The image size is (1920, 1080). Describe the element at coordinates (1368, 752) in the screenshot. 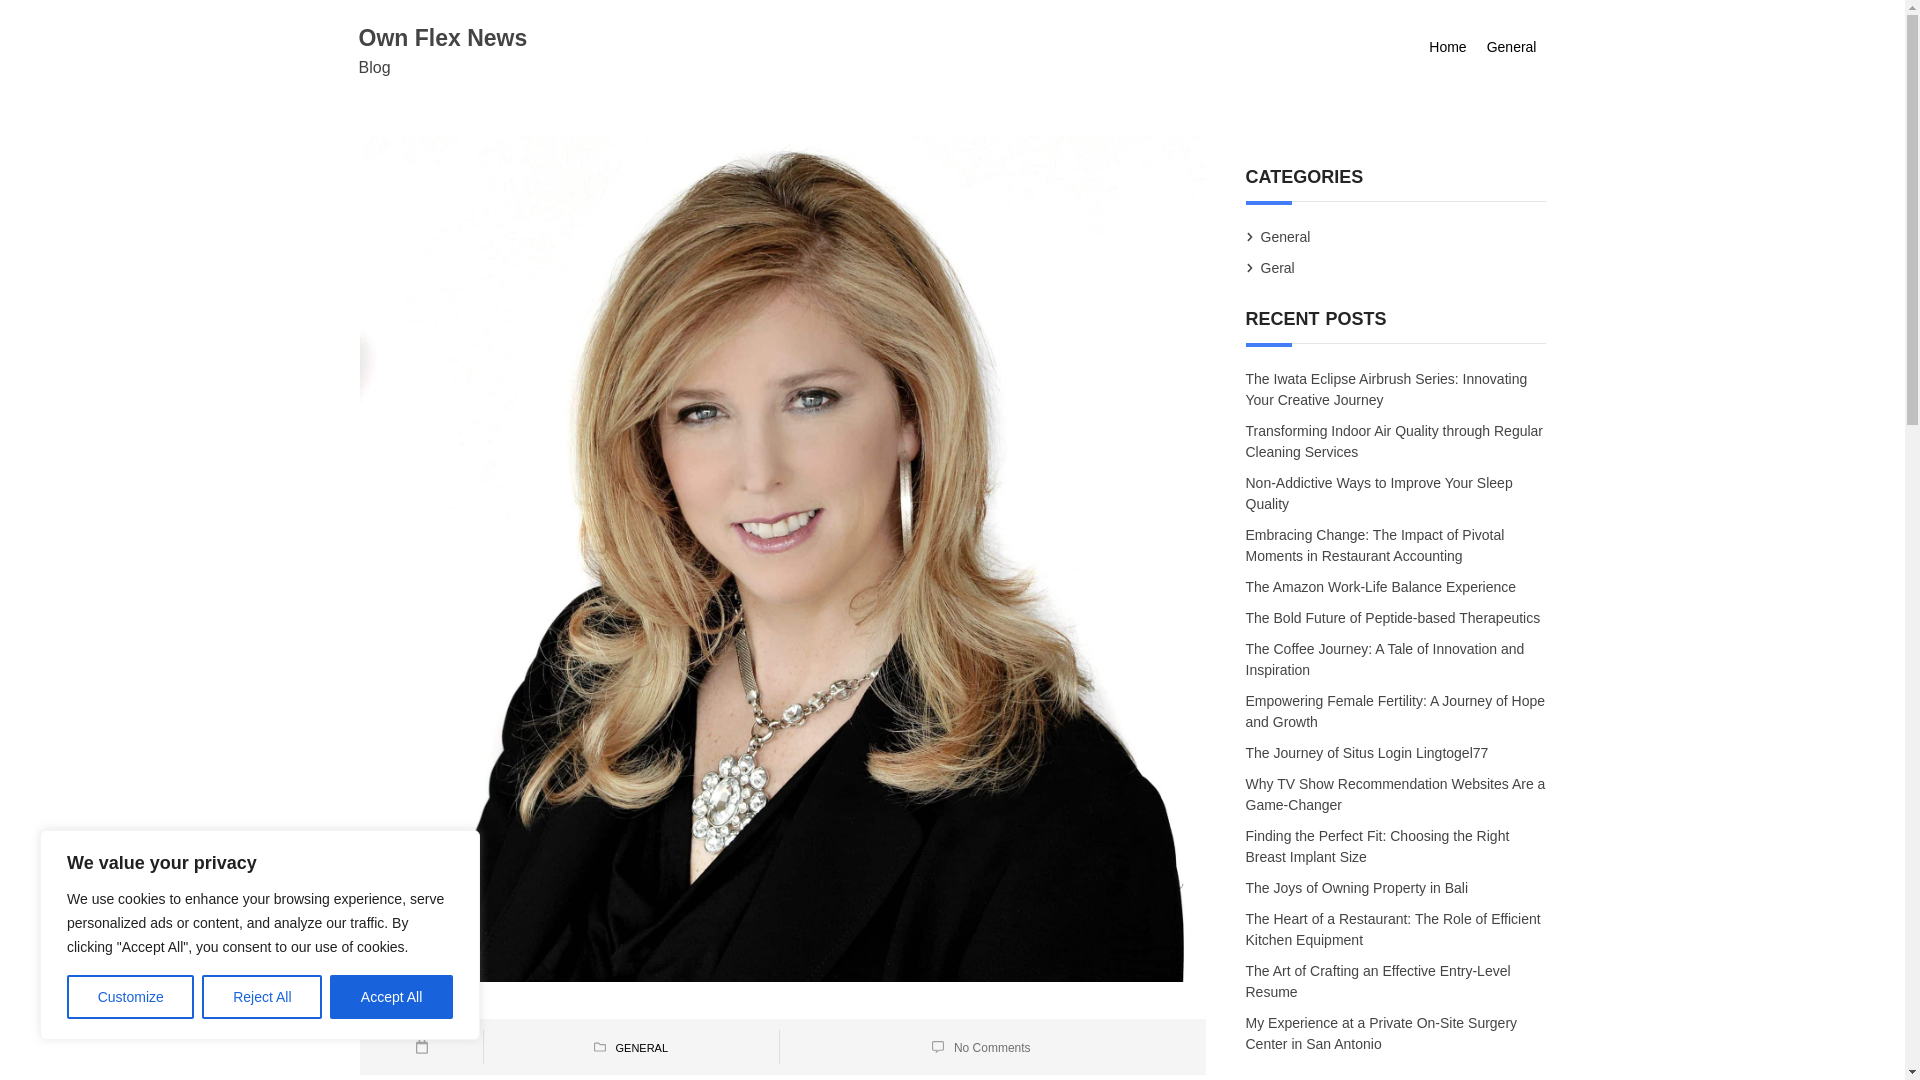

I see `The Journey of Situs Login Lingtogel77` at that location.